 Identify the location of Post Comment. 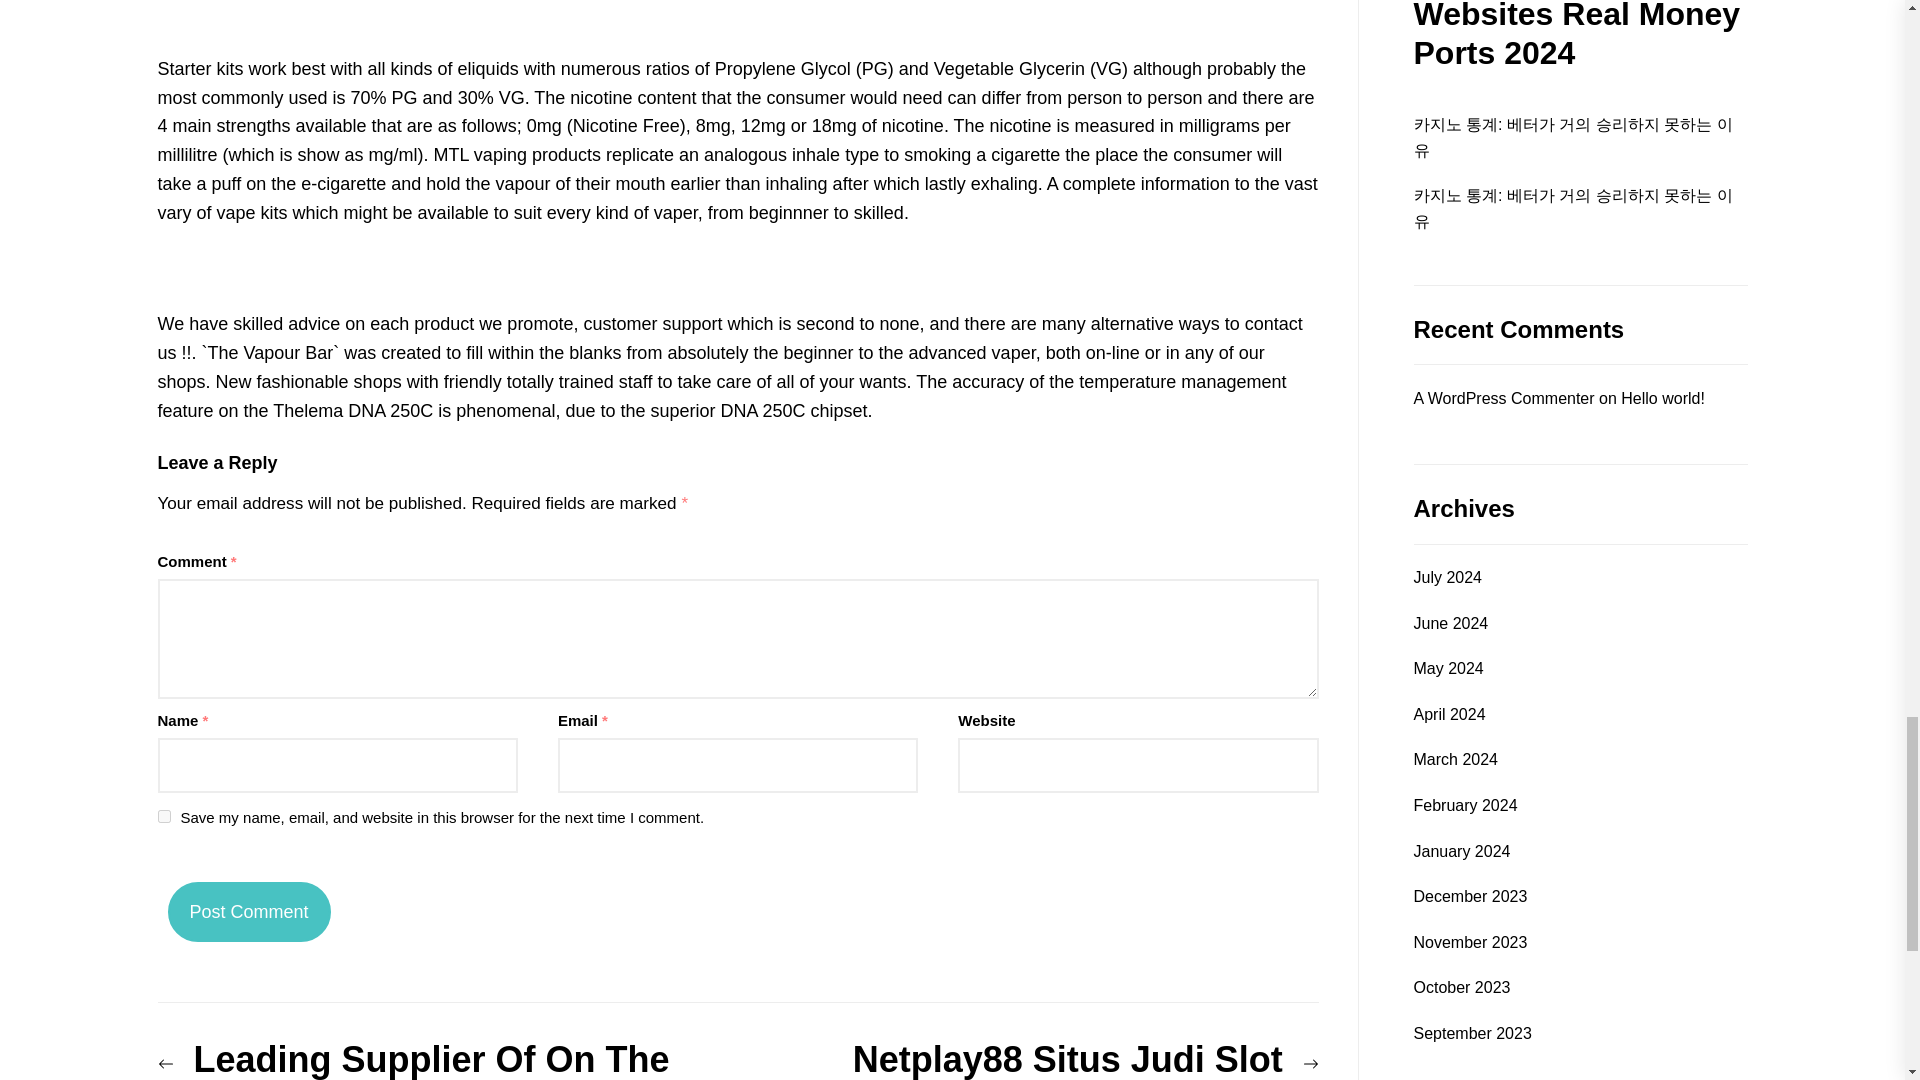
(249, 912).